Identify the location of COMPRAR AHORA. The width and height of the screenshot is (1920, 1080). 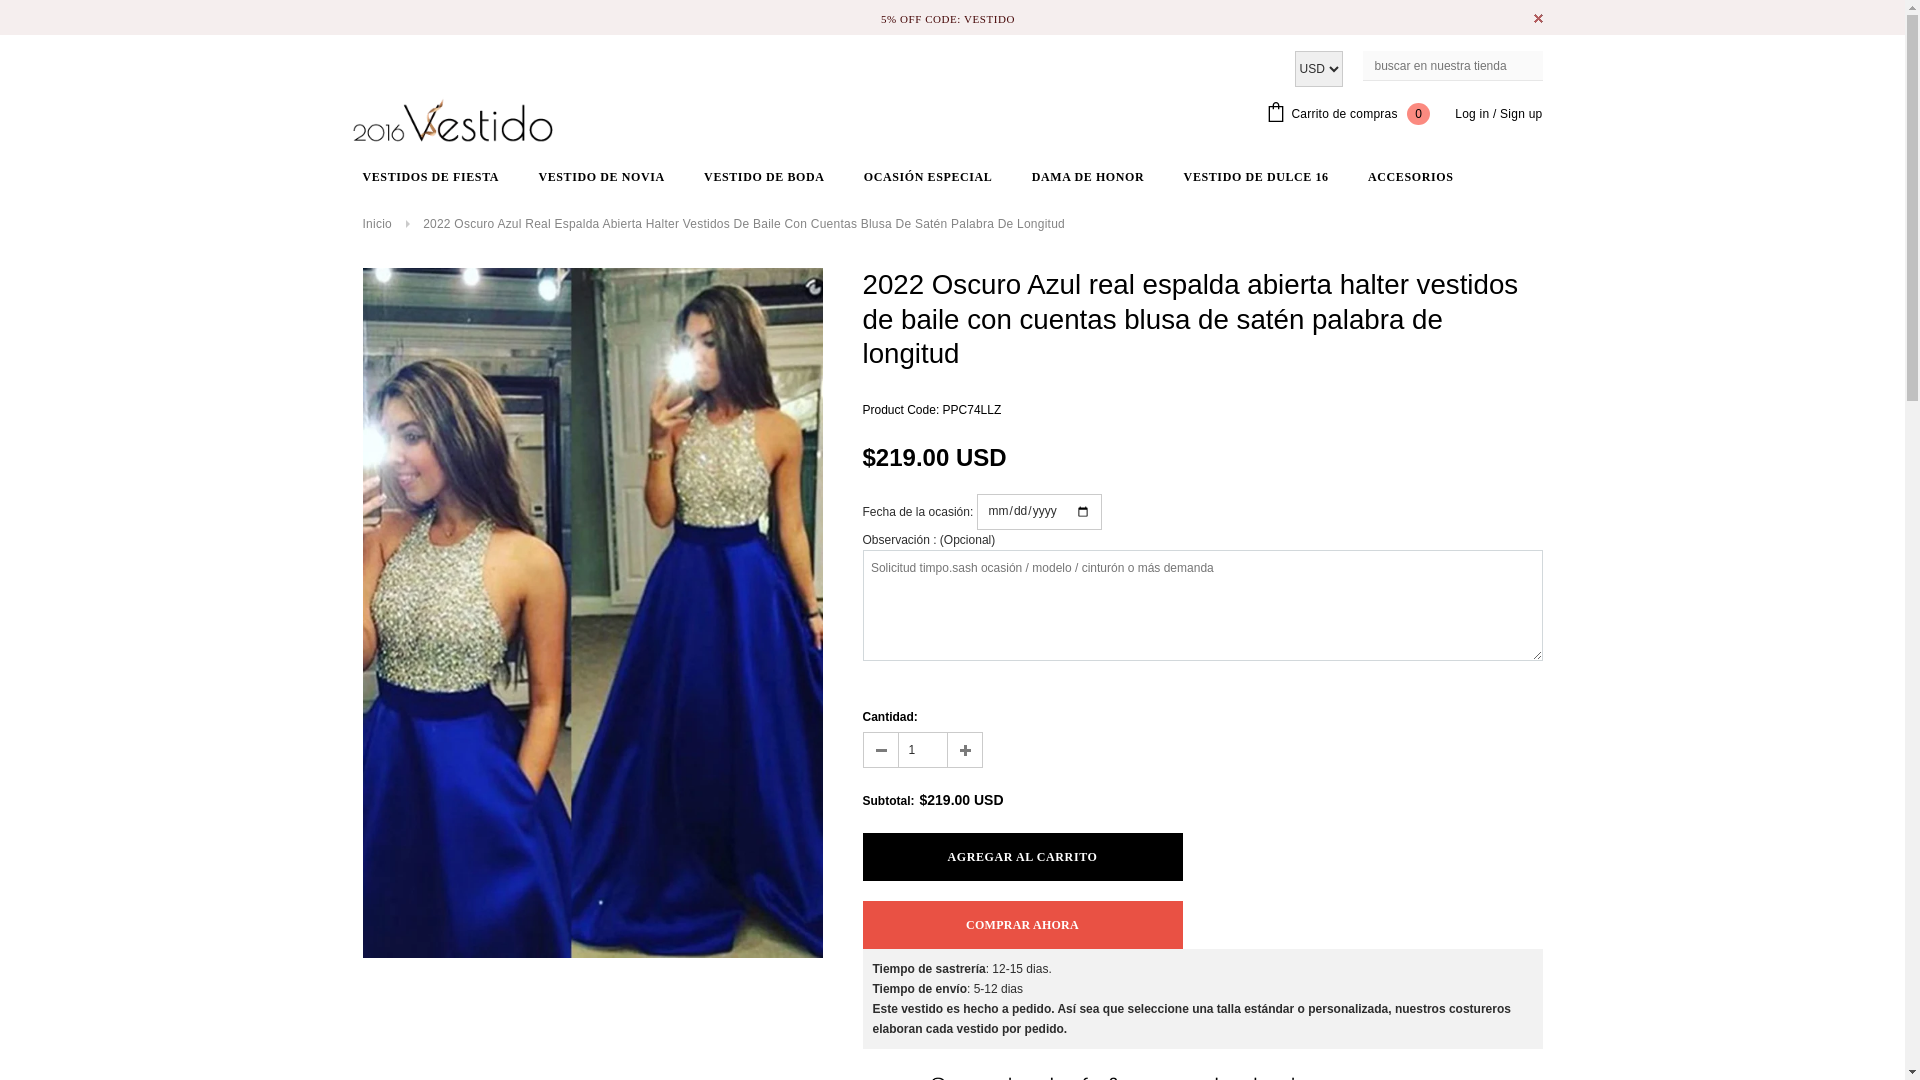
(1022, 925).